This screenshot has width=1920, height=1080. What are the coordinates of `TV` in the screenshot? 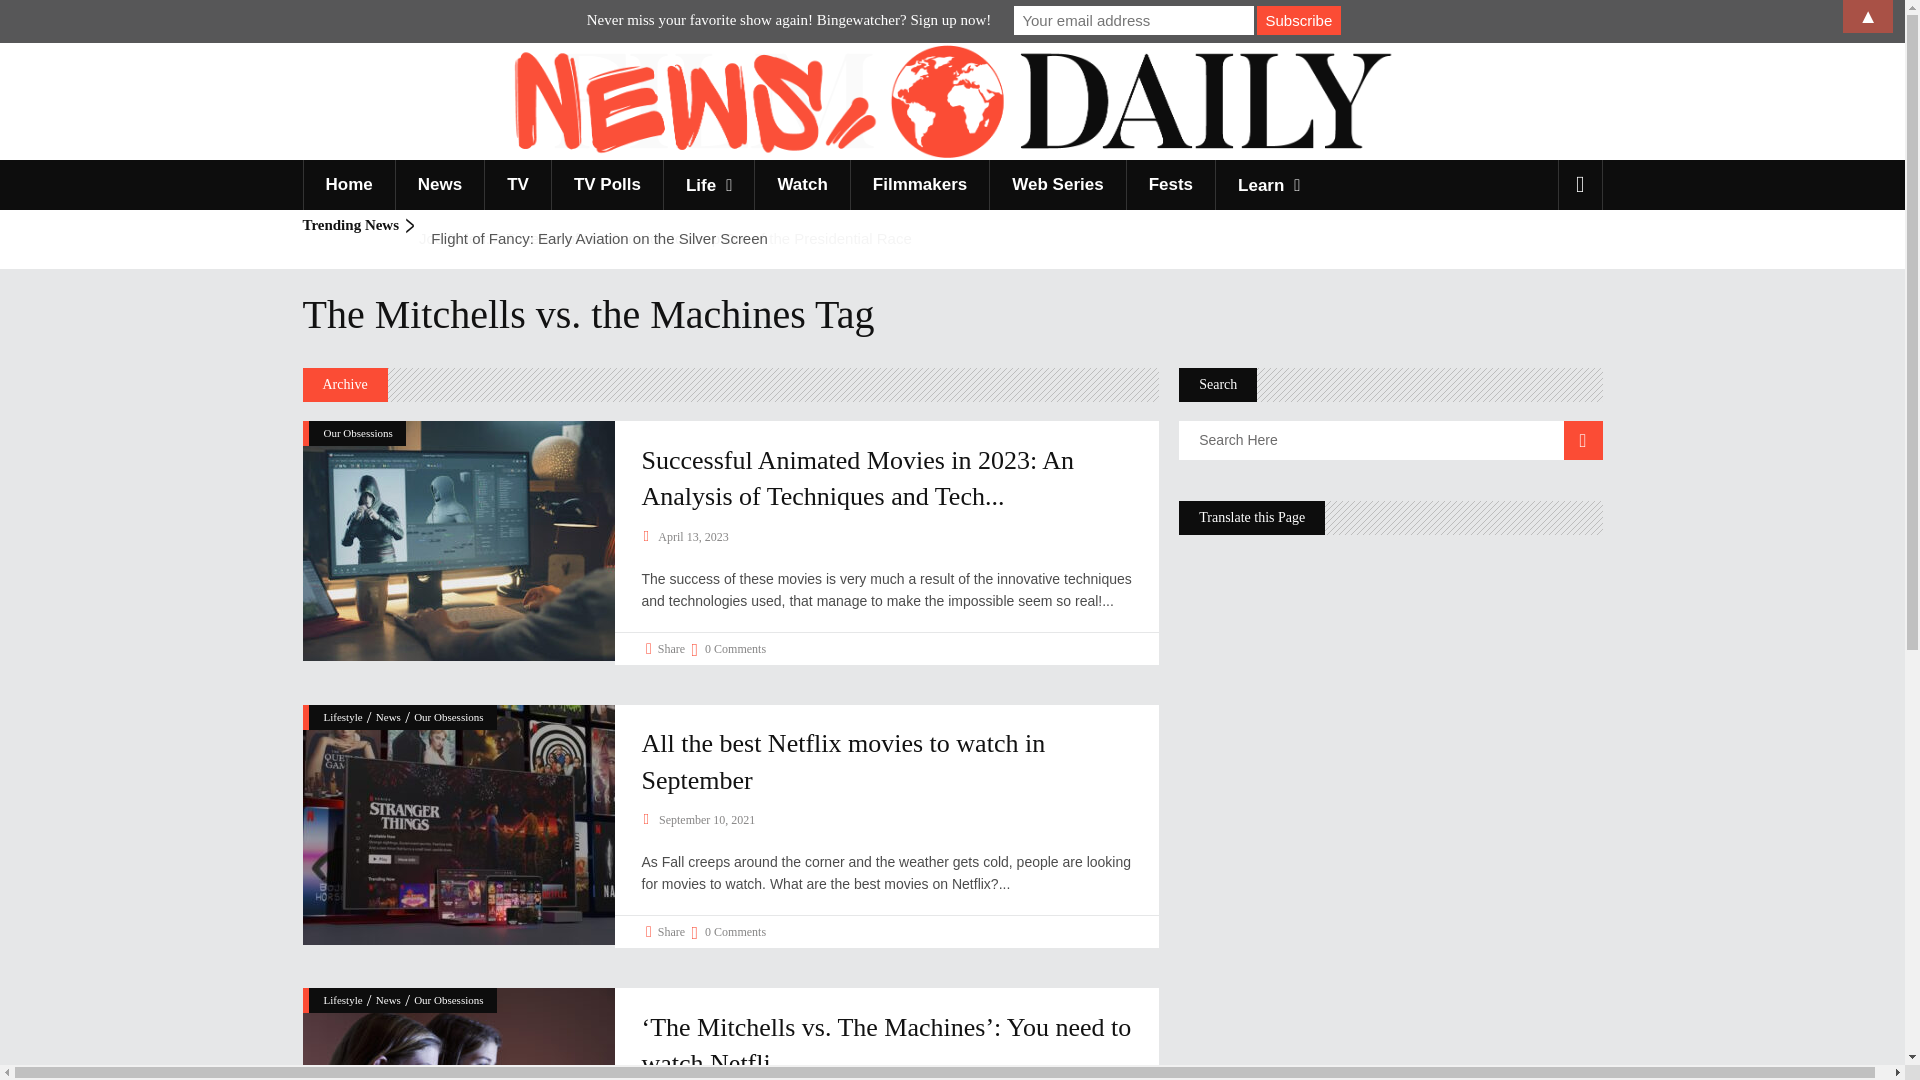 It's located at (517, 184).